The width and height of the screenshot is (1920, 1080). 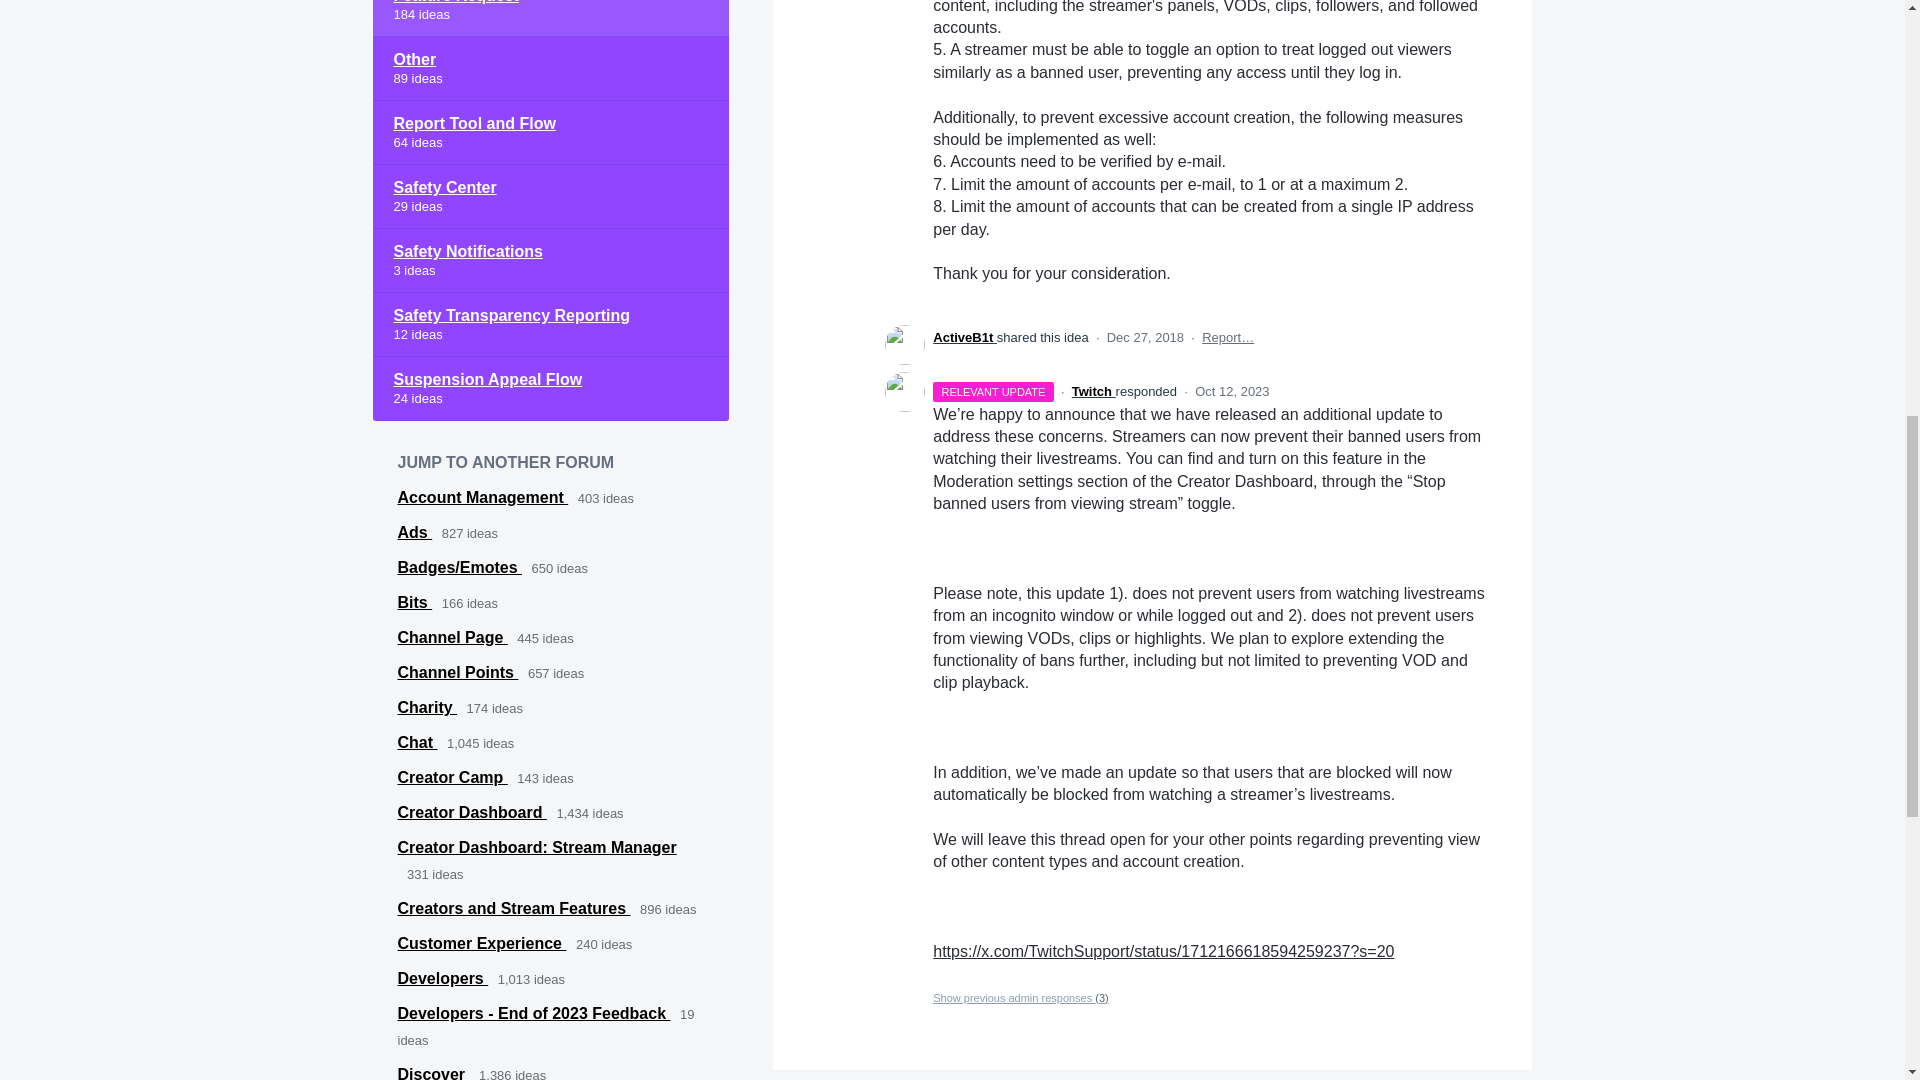 I want to click on Creators and Stream Features, so click(x=514, y=908).